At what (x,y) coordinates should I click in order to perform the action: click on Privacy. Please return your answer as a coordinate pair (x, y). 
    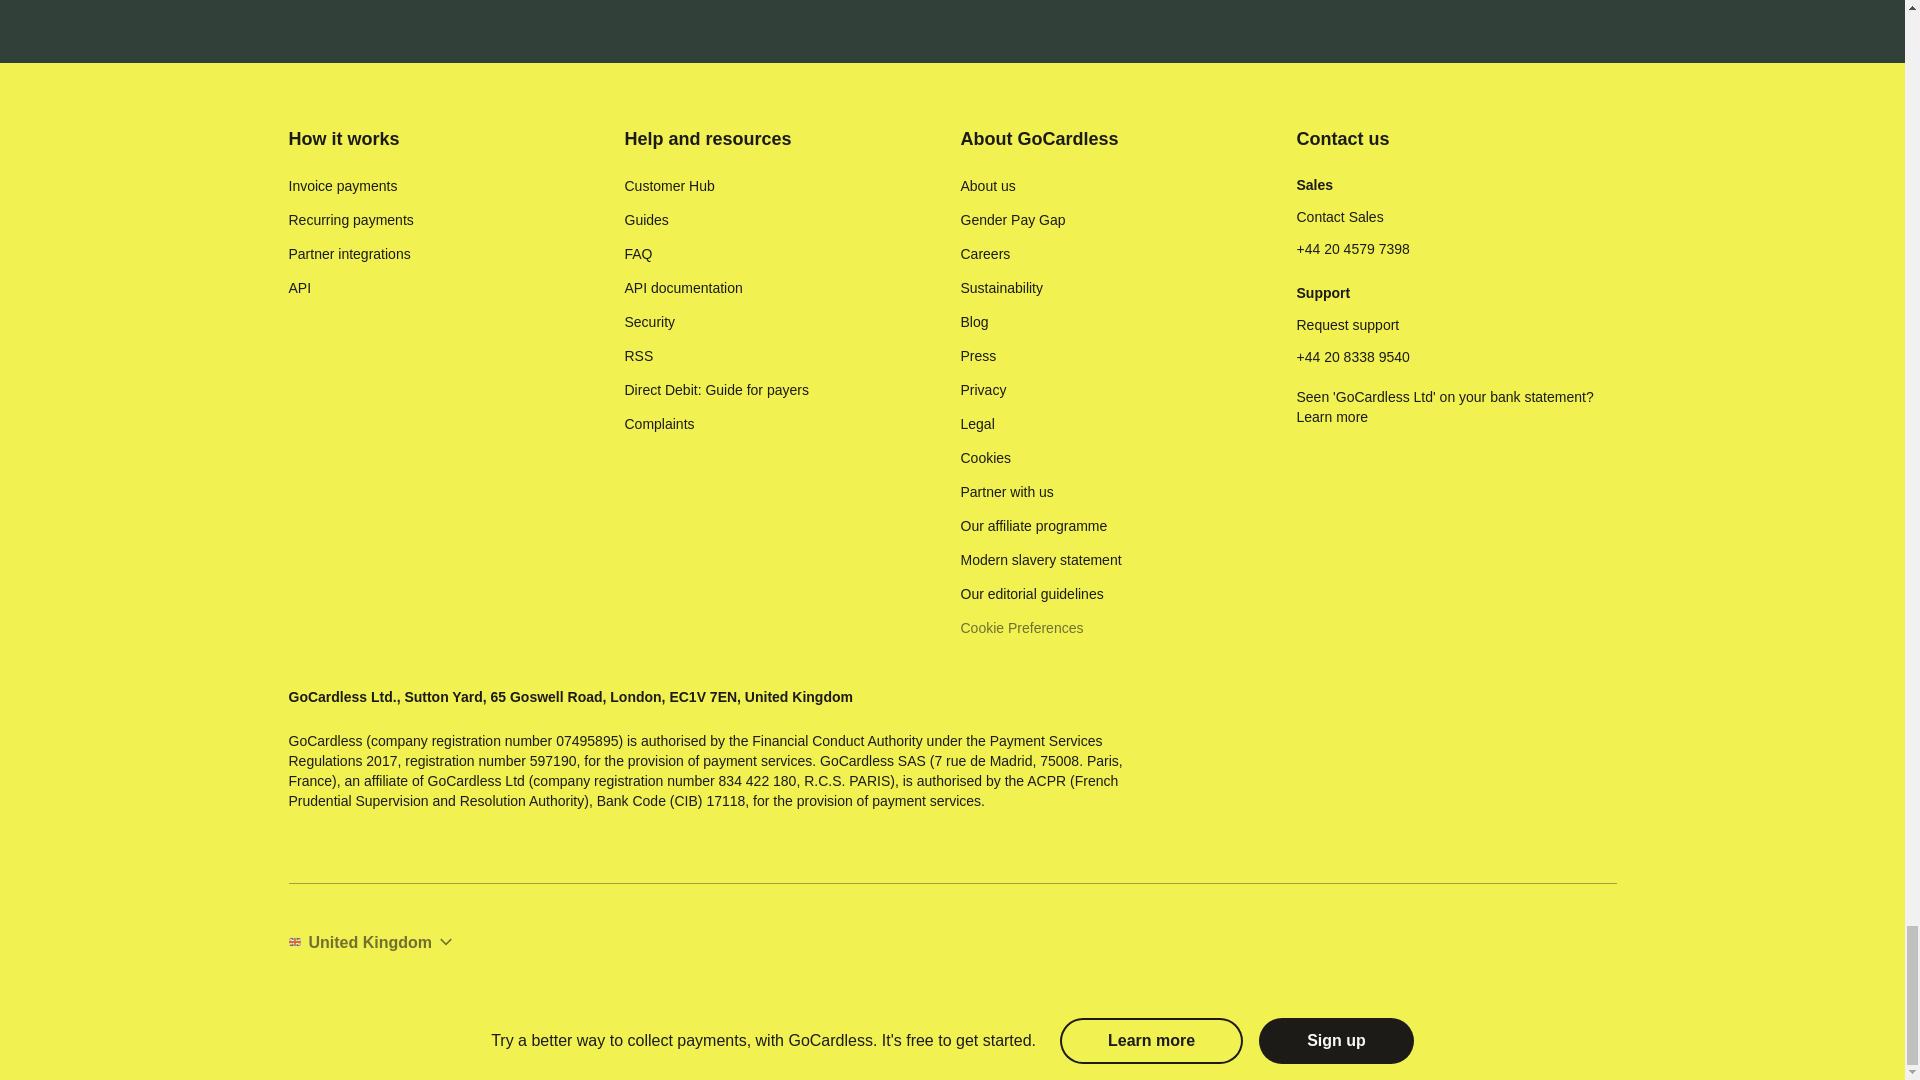
    Looking at the image, I should click on (983, 390).